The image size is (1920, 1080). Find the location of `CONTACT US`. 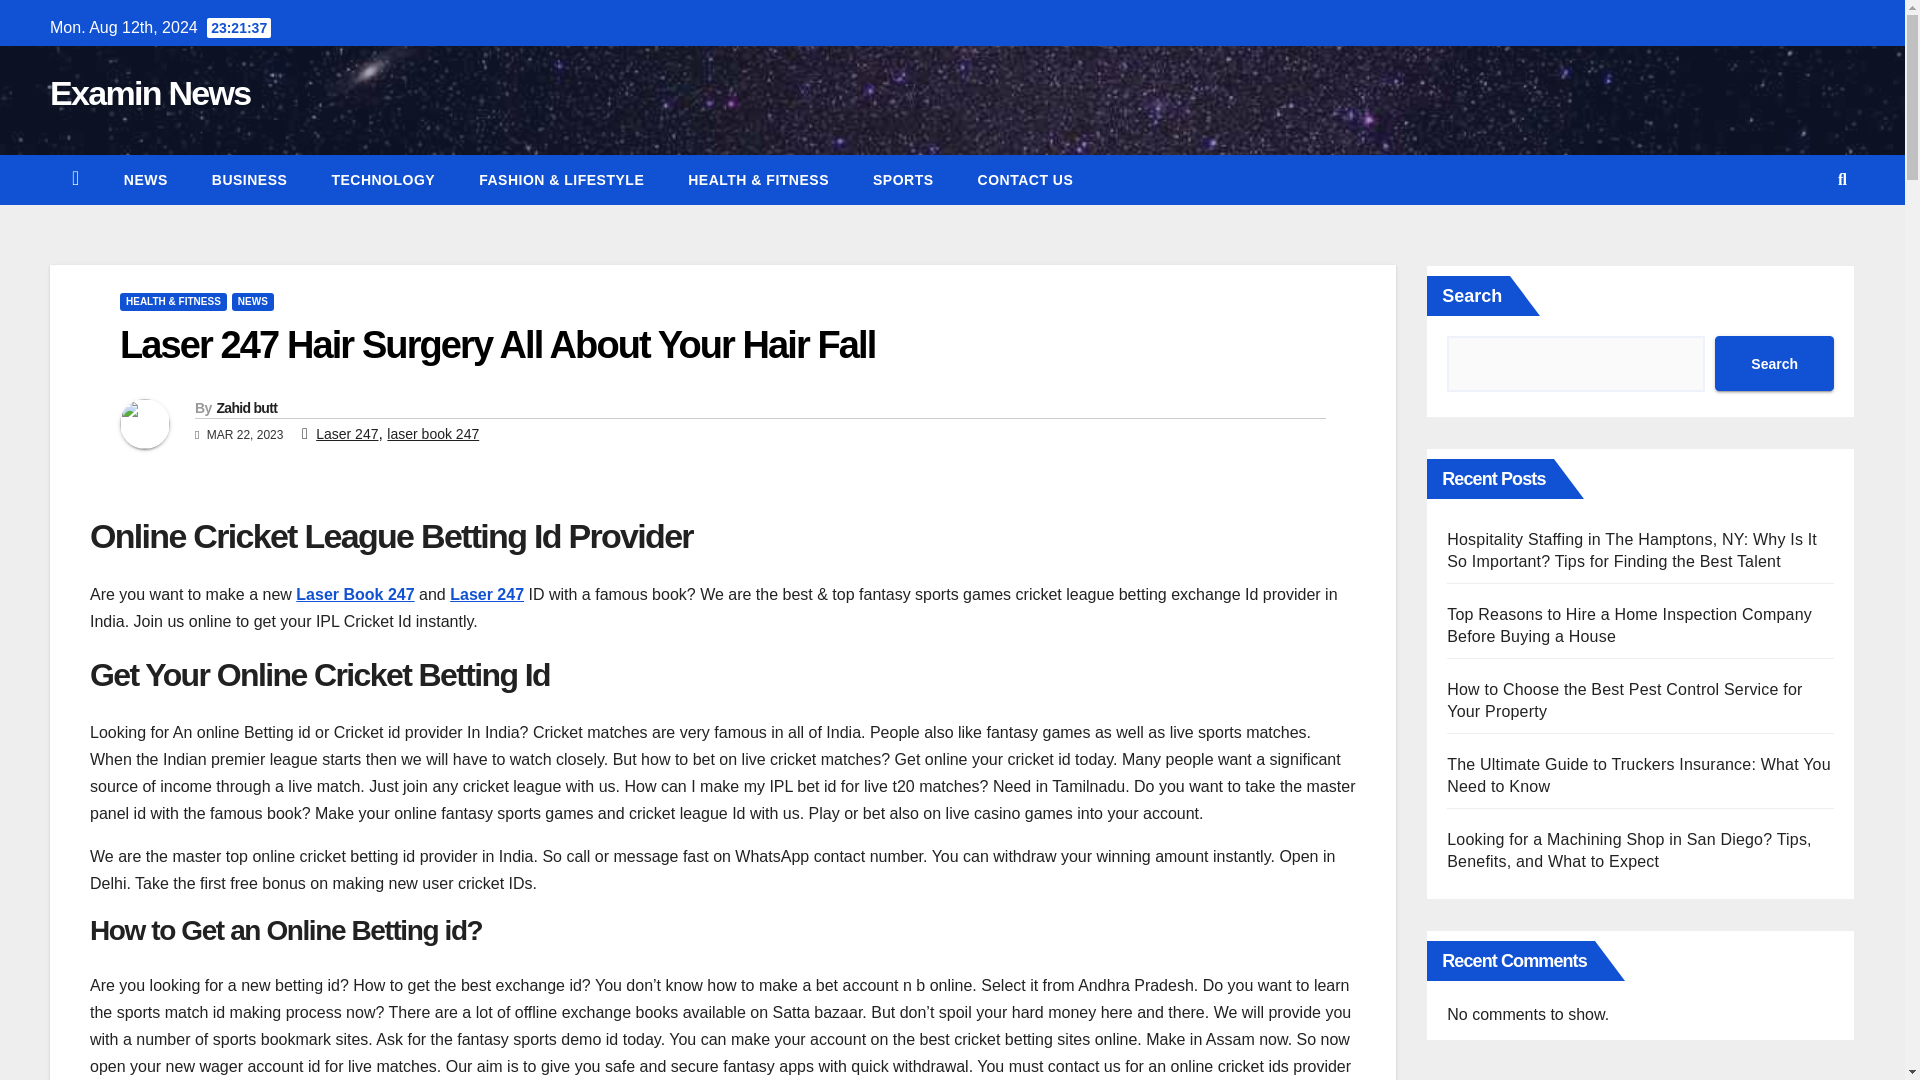

CONTACT US is located at coordinates (1026, 180).